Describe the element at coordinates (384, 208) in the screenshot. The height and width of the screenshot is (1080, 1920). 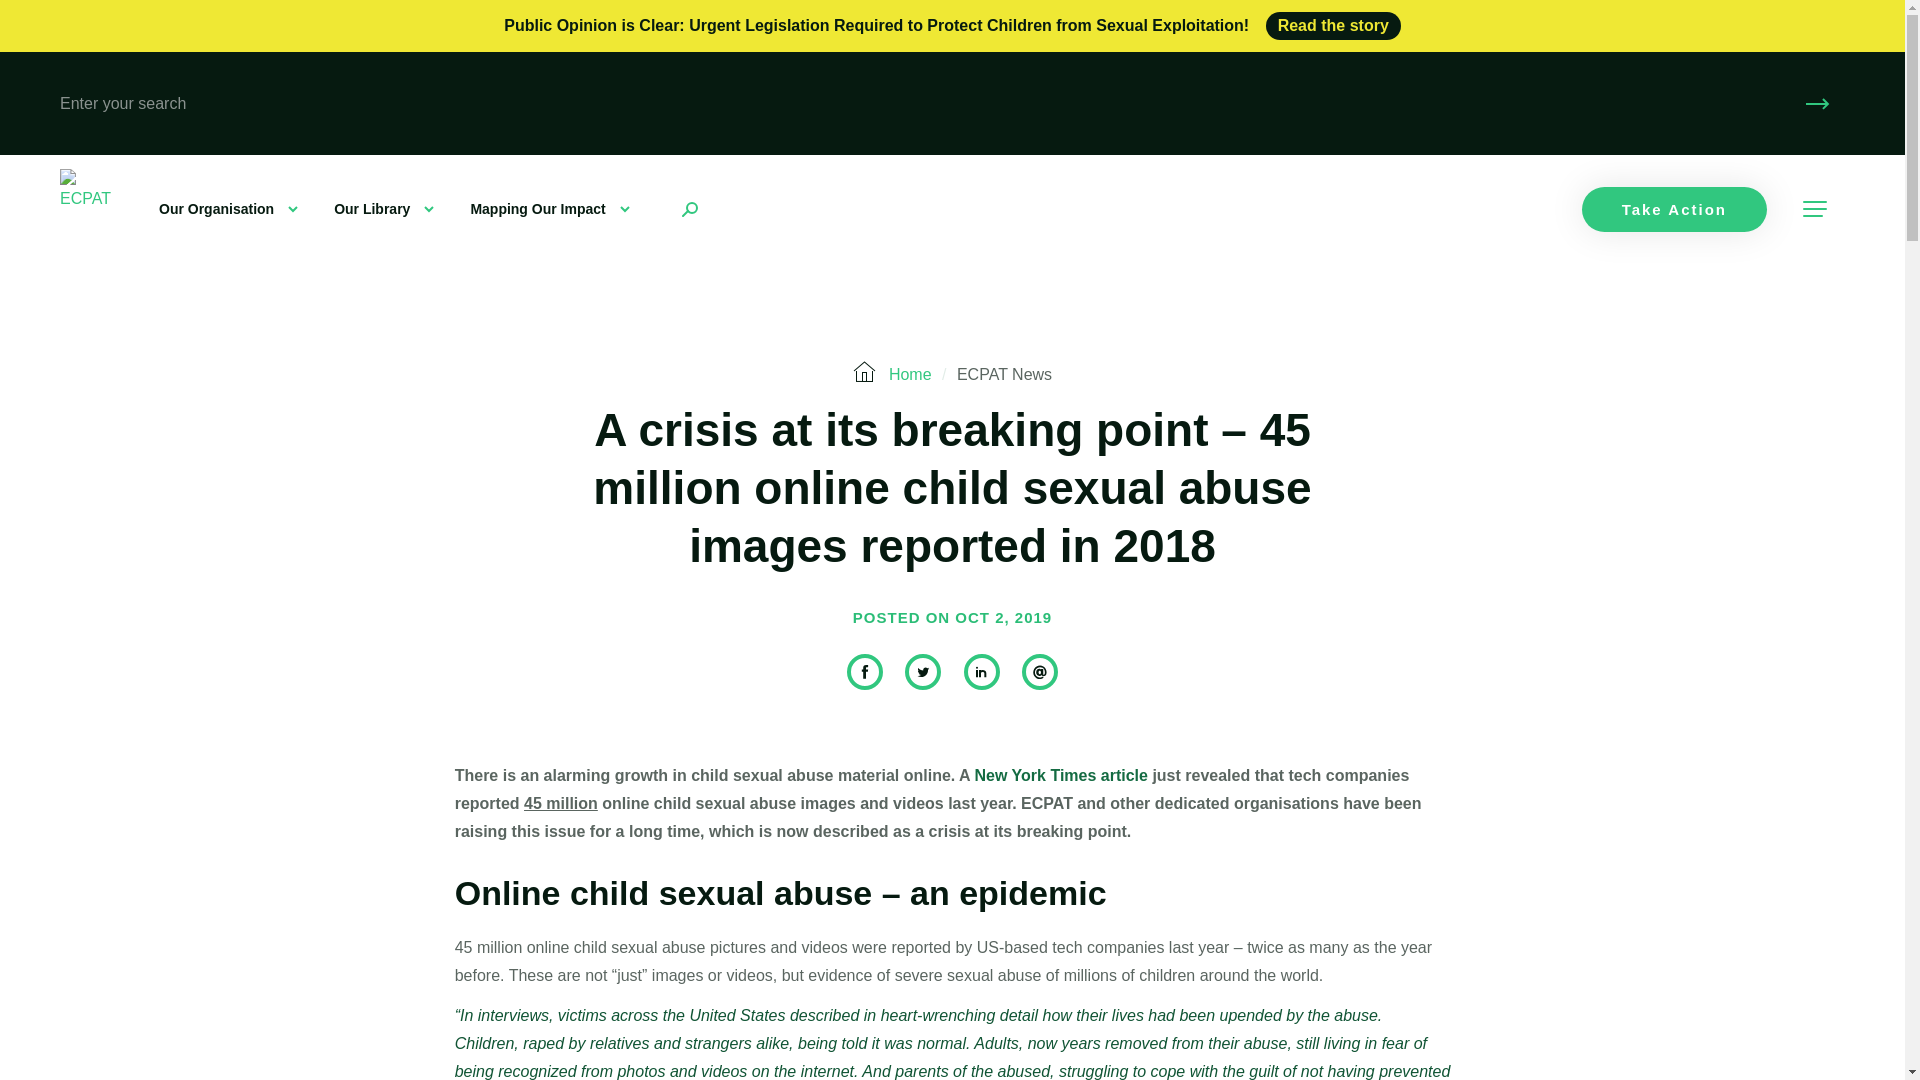
I see `Our Library` at that location.